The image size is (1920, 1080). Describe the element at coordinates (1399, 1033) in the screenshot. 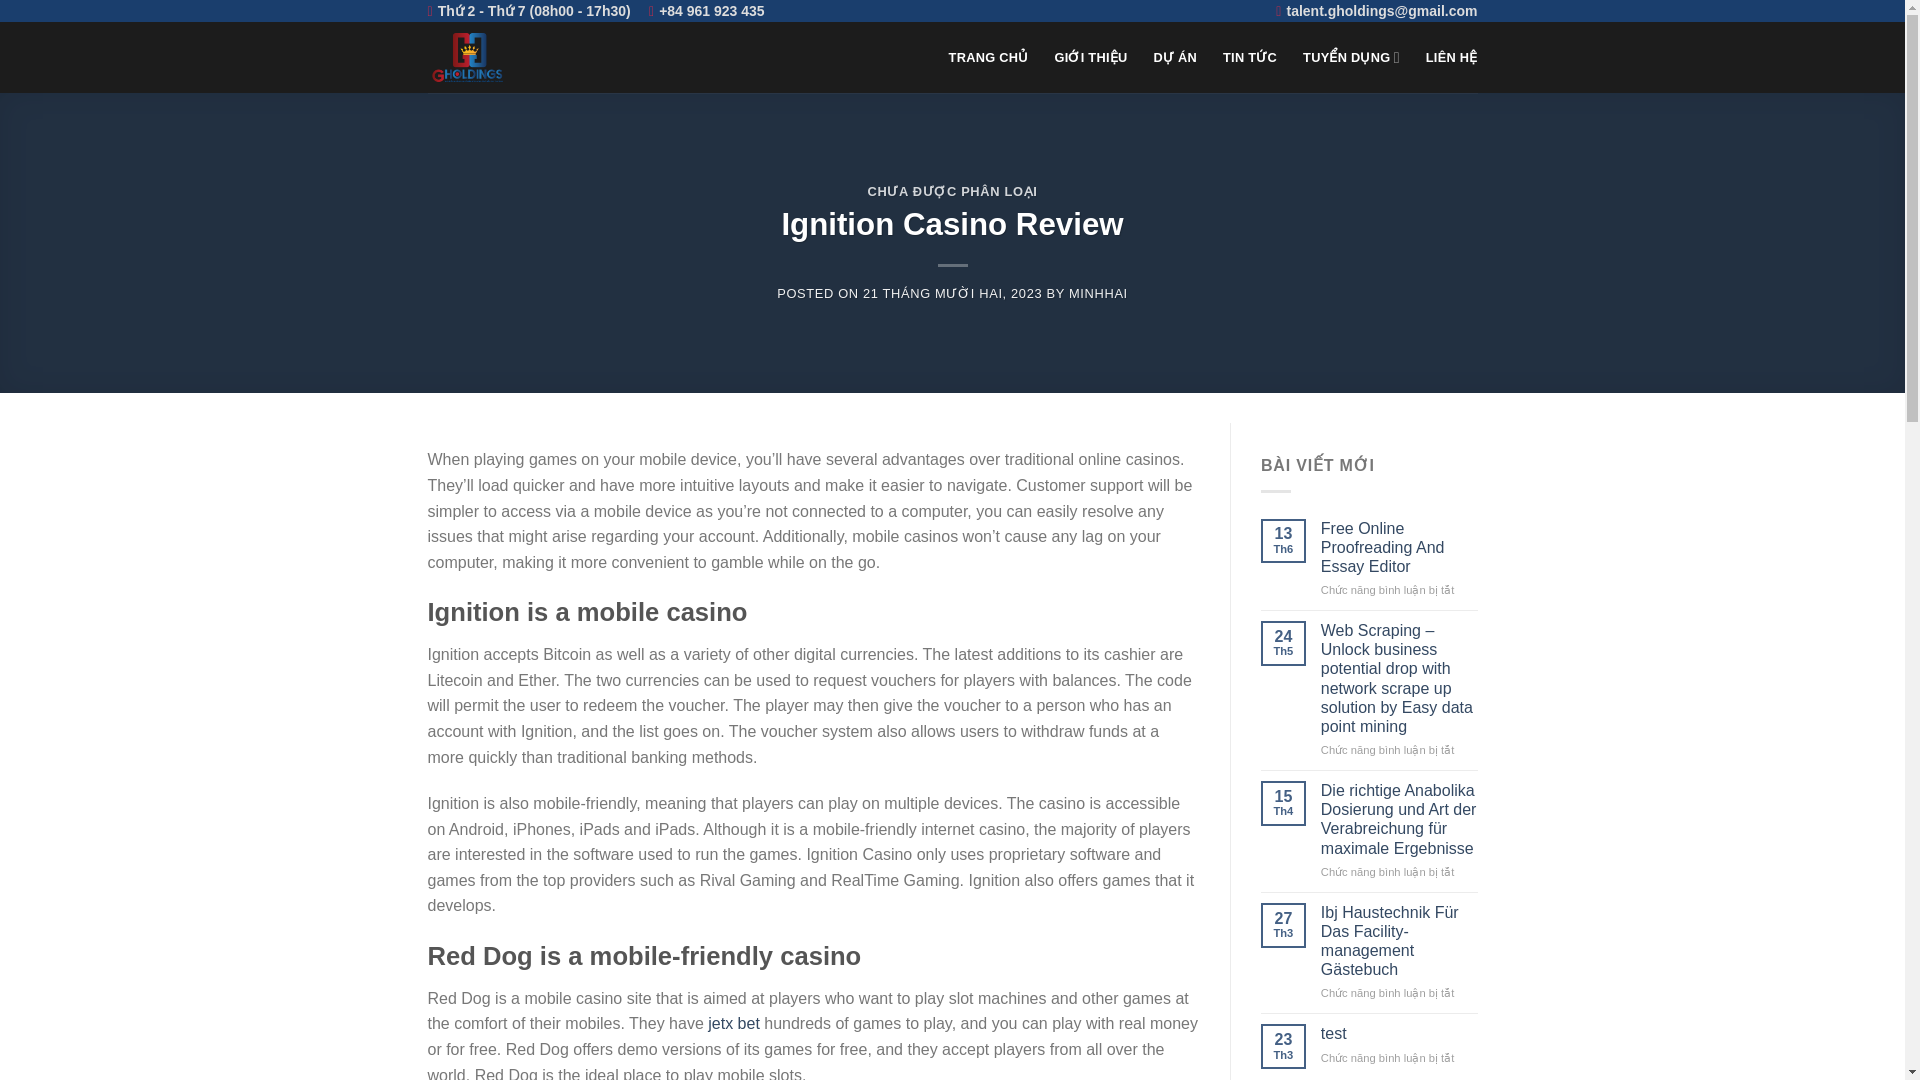

I see `test` at that location.